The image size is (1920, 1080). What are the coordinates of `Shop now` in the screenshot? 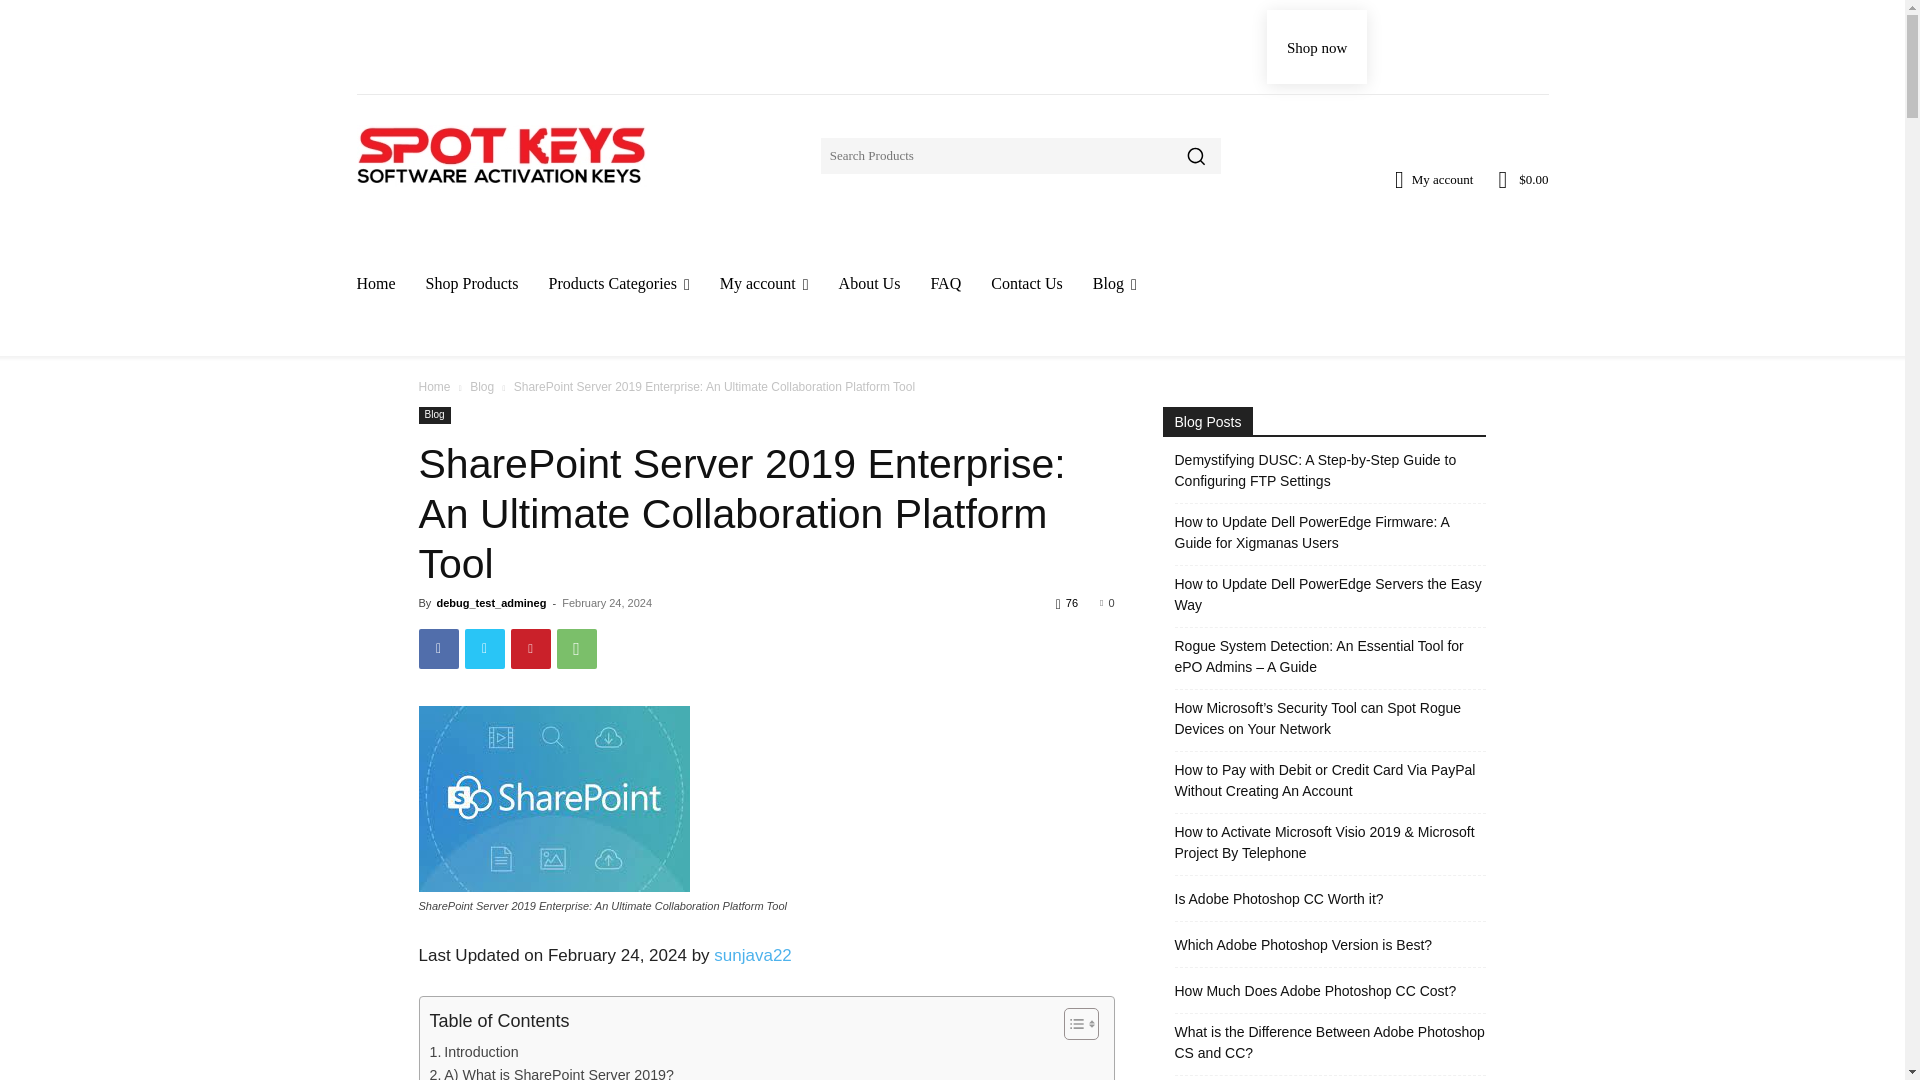 It's located at (1317, 46).